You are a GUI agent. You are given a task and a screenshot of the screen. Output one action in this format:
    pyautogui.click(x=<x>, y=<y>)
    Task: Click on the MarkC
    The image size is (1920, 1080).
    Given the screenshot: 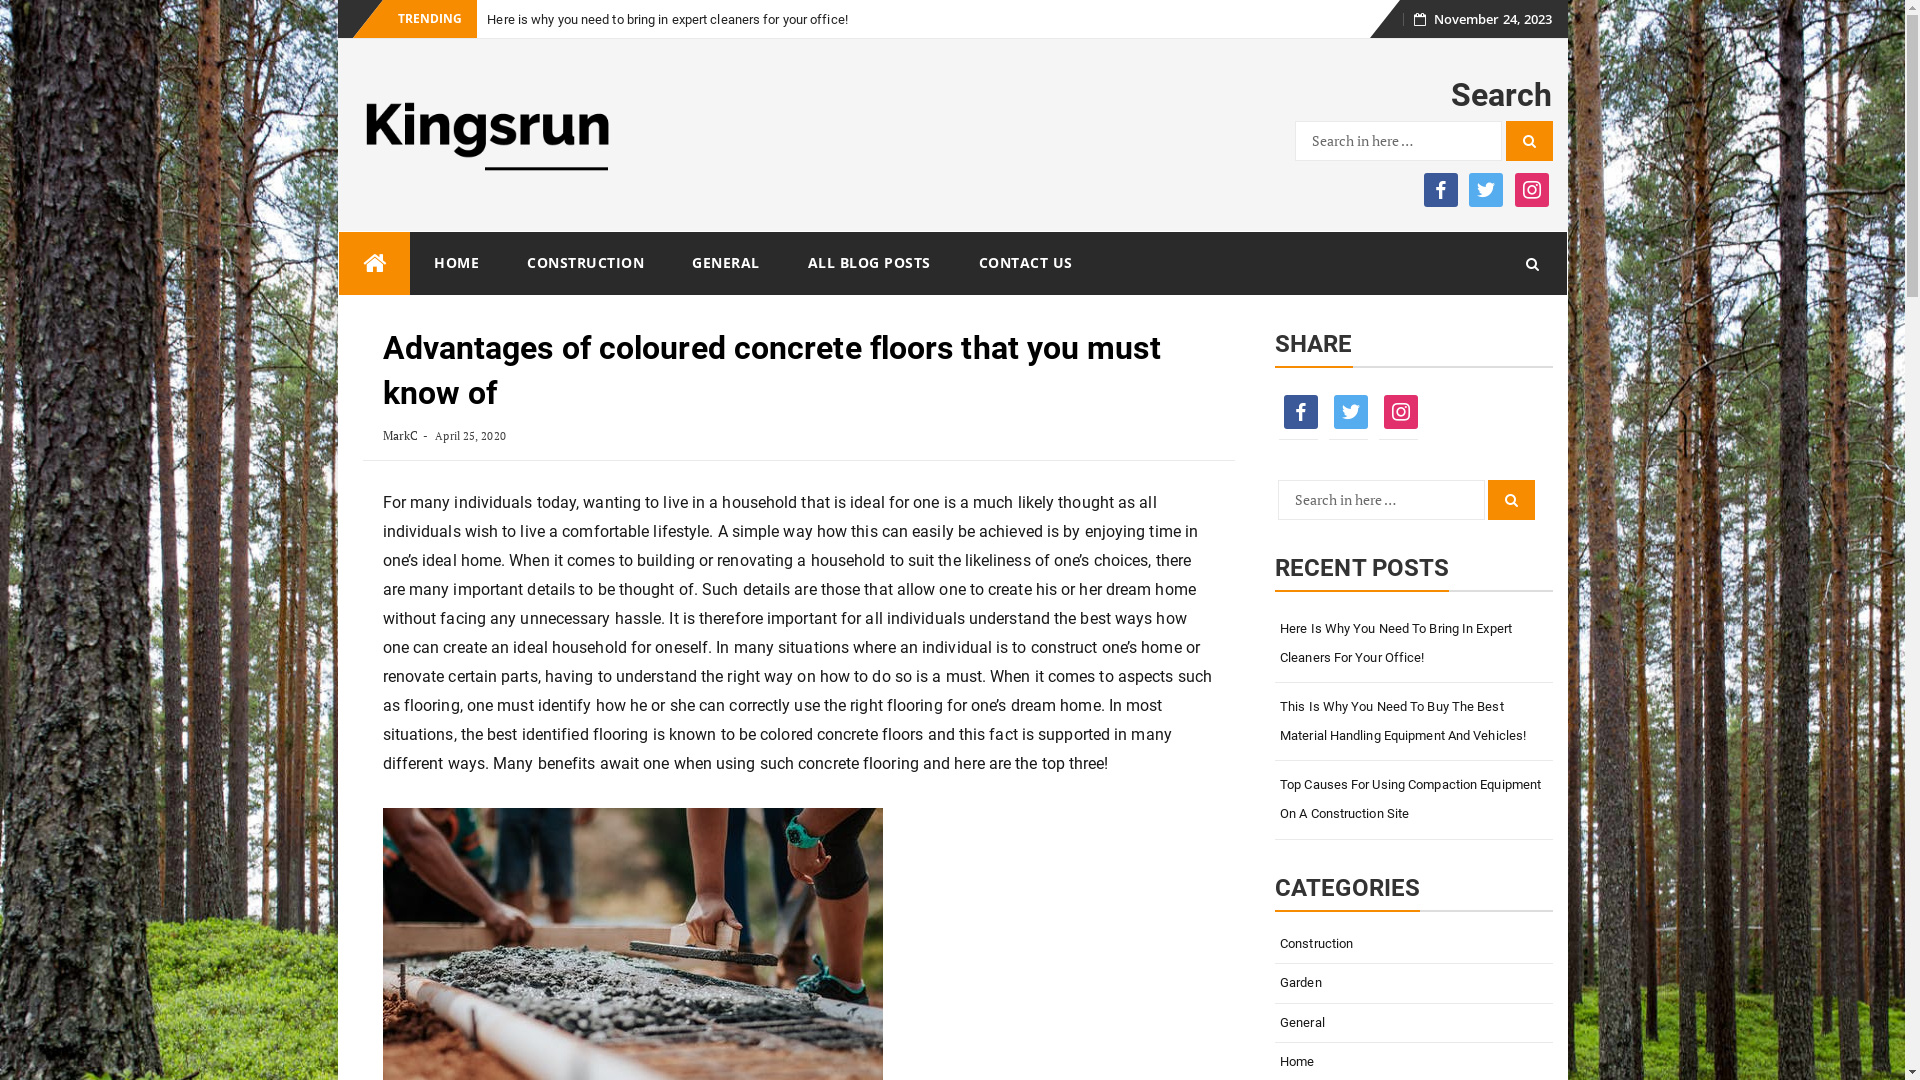 What is the action you would take?
    pyautogui.click(x=400, y=436)
    